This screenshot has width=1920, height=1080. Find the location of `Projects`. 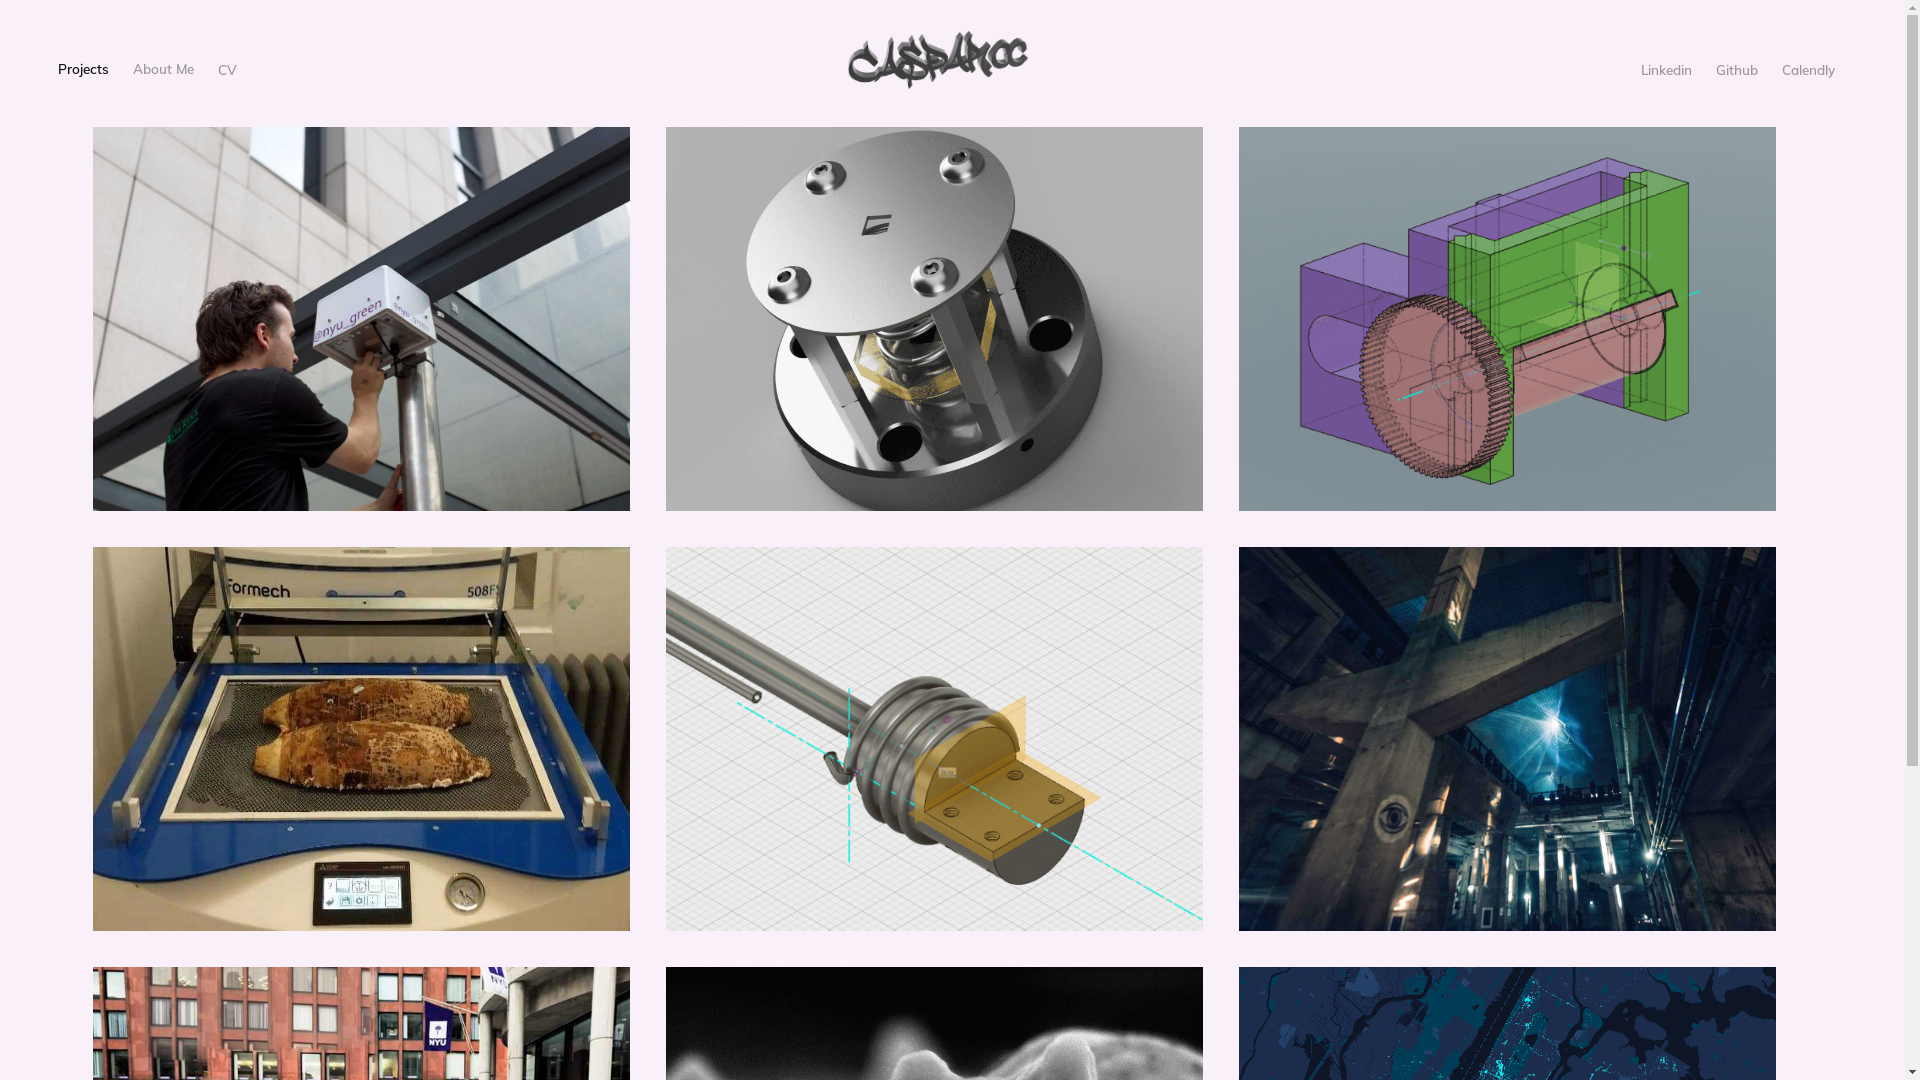

Projects is located at coordinates (84, 69).